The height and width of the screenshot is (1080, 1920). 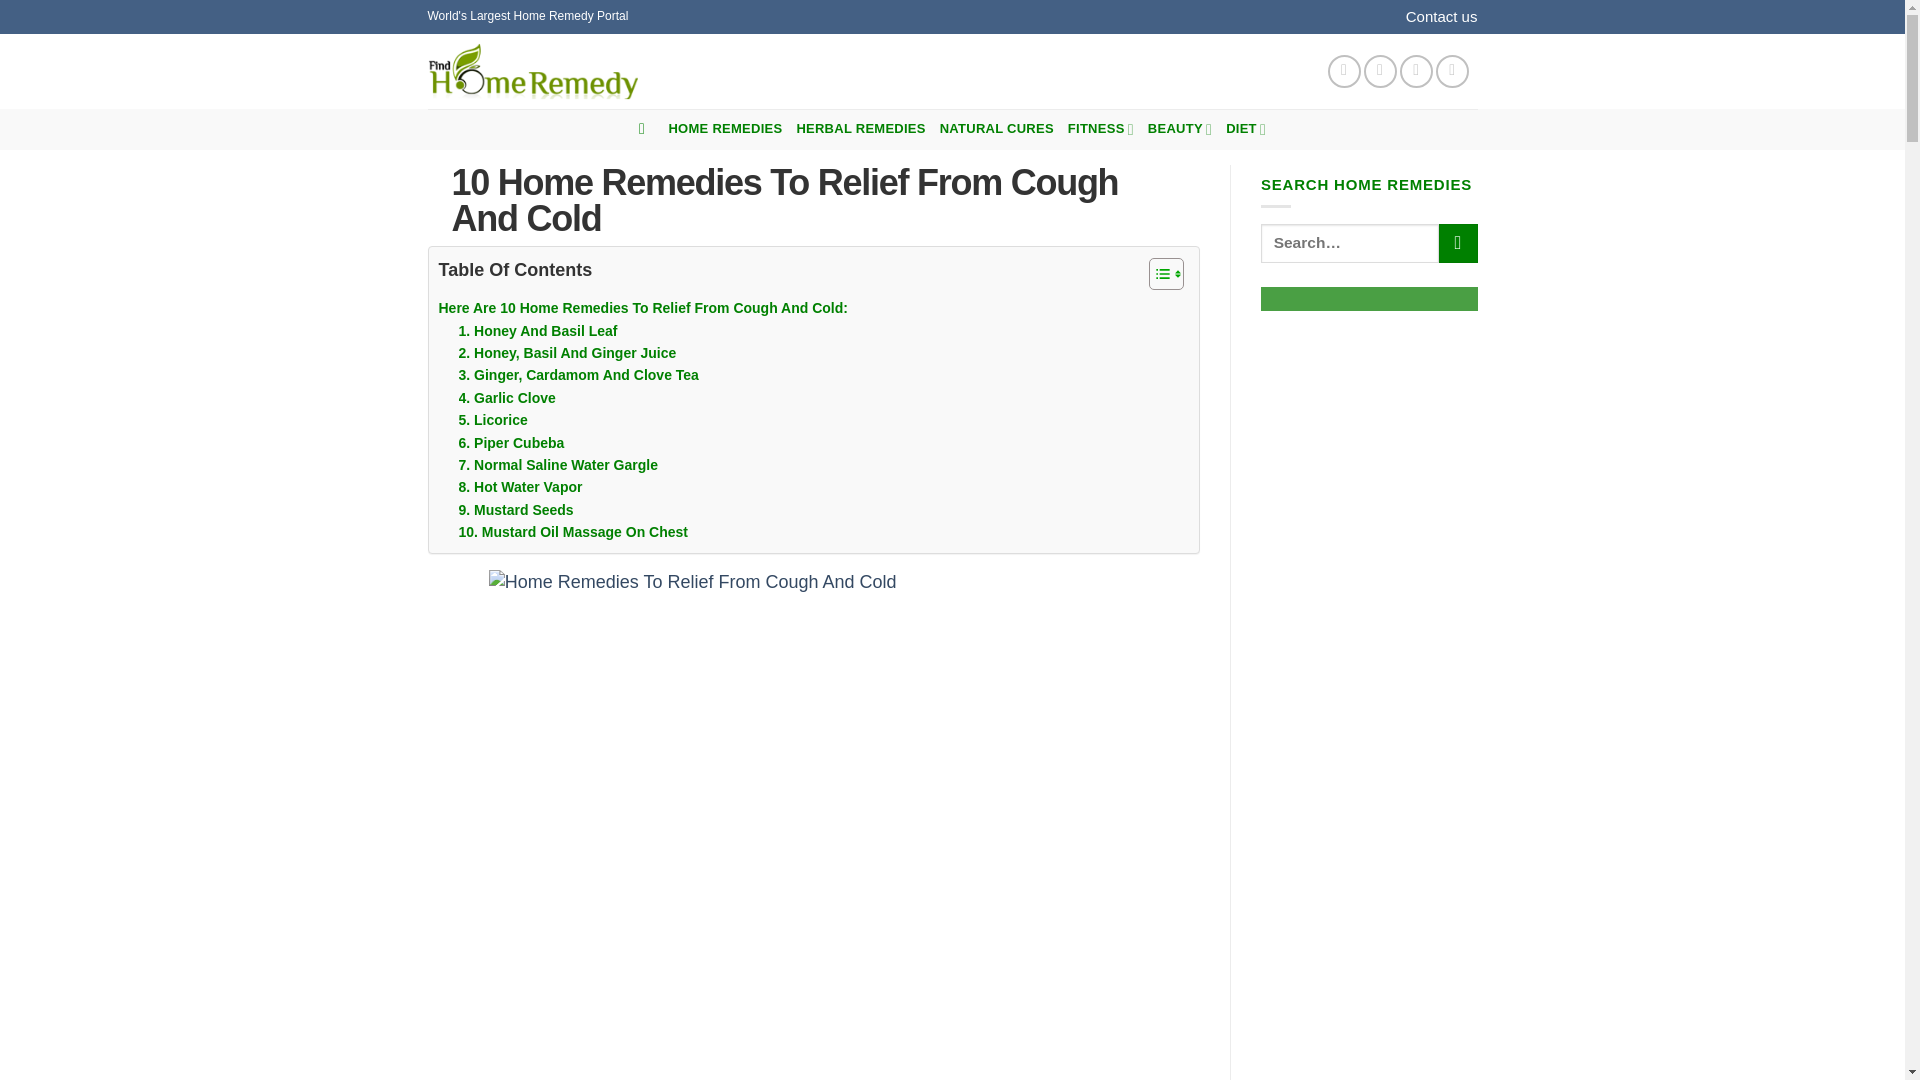 What do you see at coordinates (578, 374) in the screenshot?
I see `3. Ginger, Cardamom and Clove Tea` at bounding box center [578, 374].